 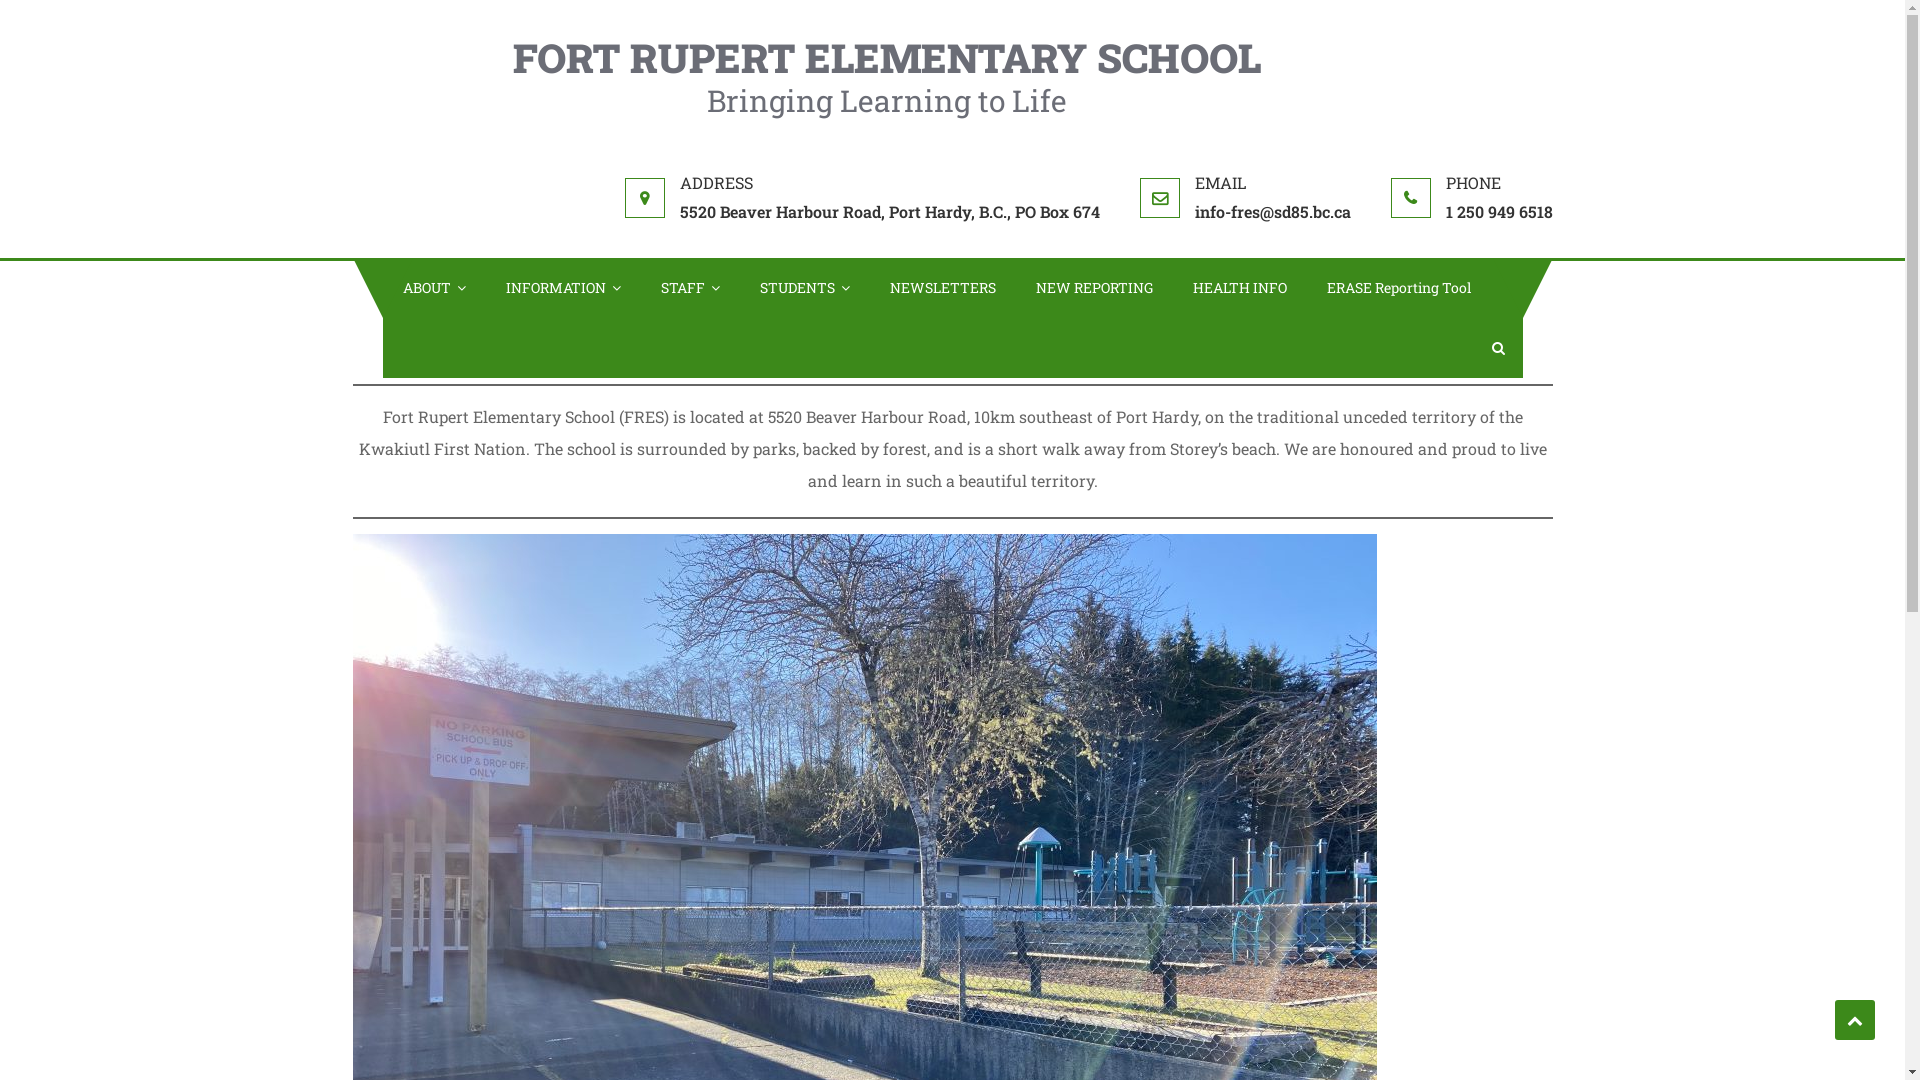 What do you see at coordinates (1398, 288) in the screenshot?
I see `ERASE Reporting Tool` at bounding box center [1398, 288].